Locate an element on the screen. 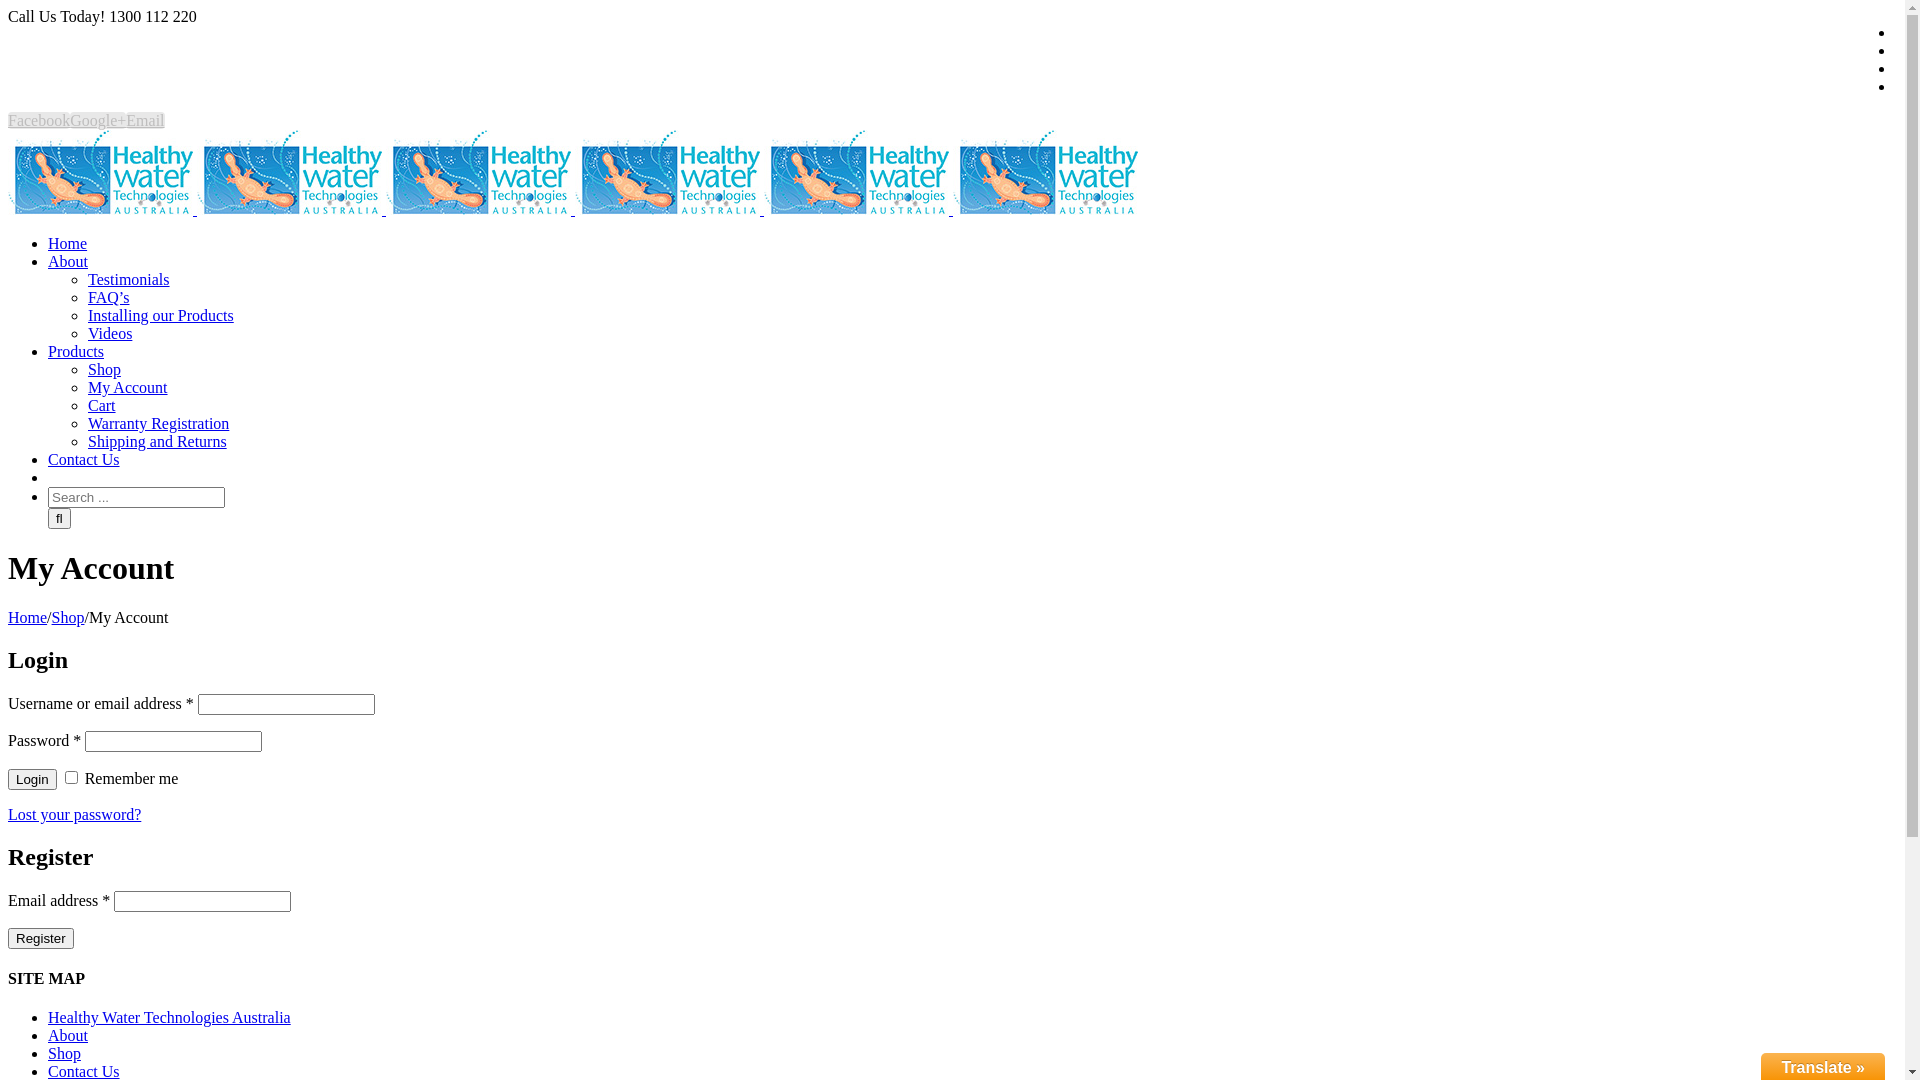 The image size is (1920, 1080). About is located at coordinates (68, 262).